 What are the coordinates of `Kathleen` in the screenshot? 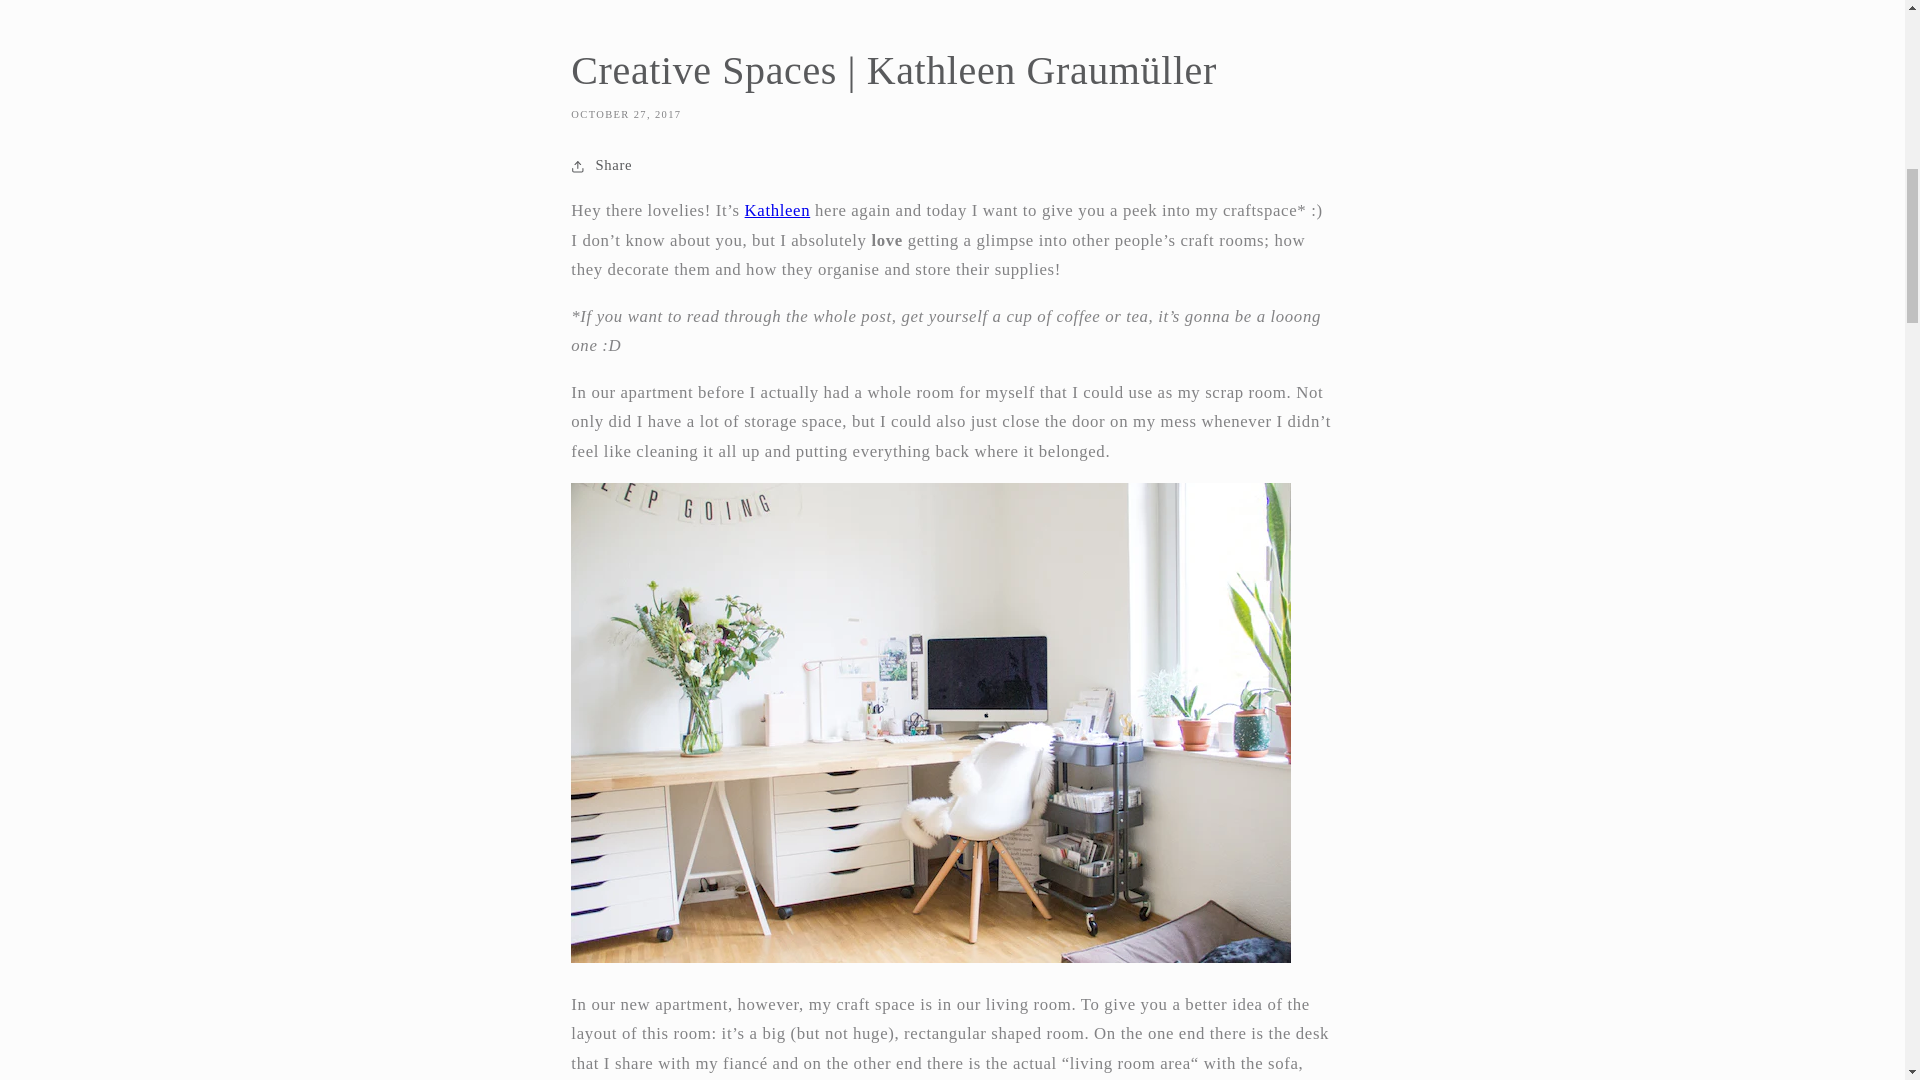 It's located at (777, 210).